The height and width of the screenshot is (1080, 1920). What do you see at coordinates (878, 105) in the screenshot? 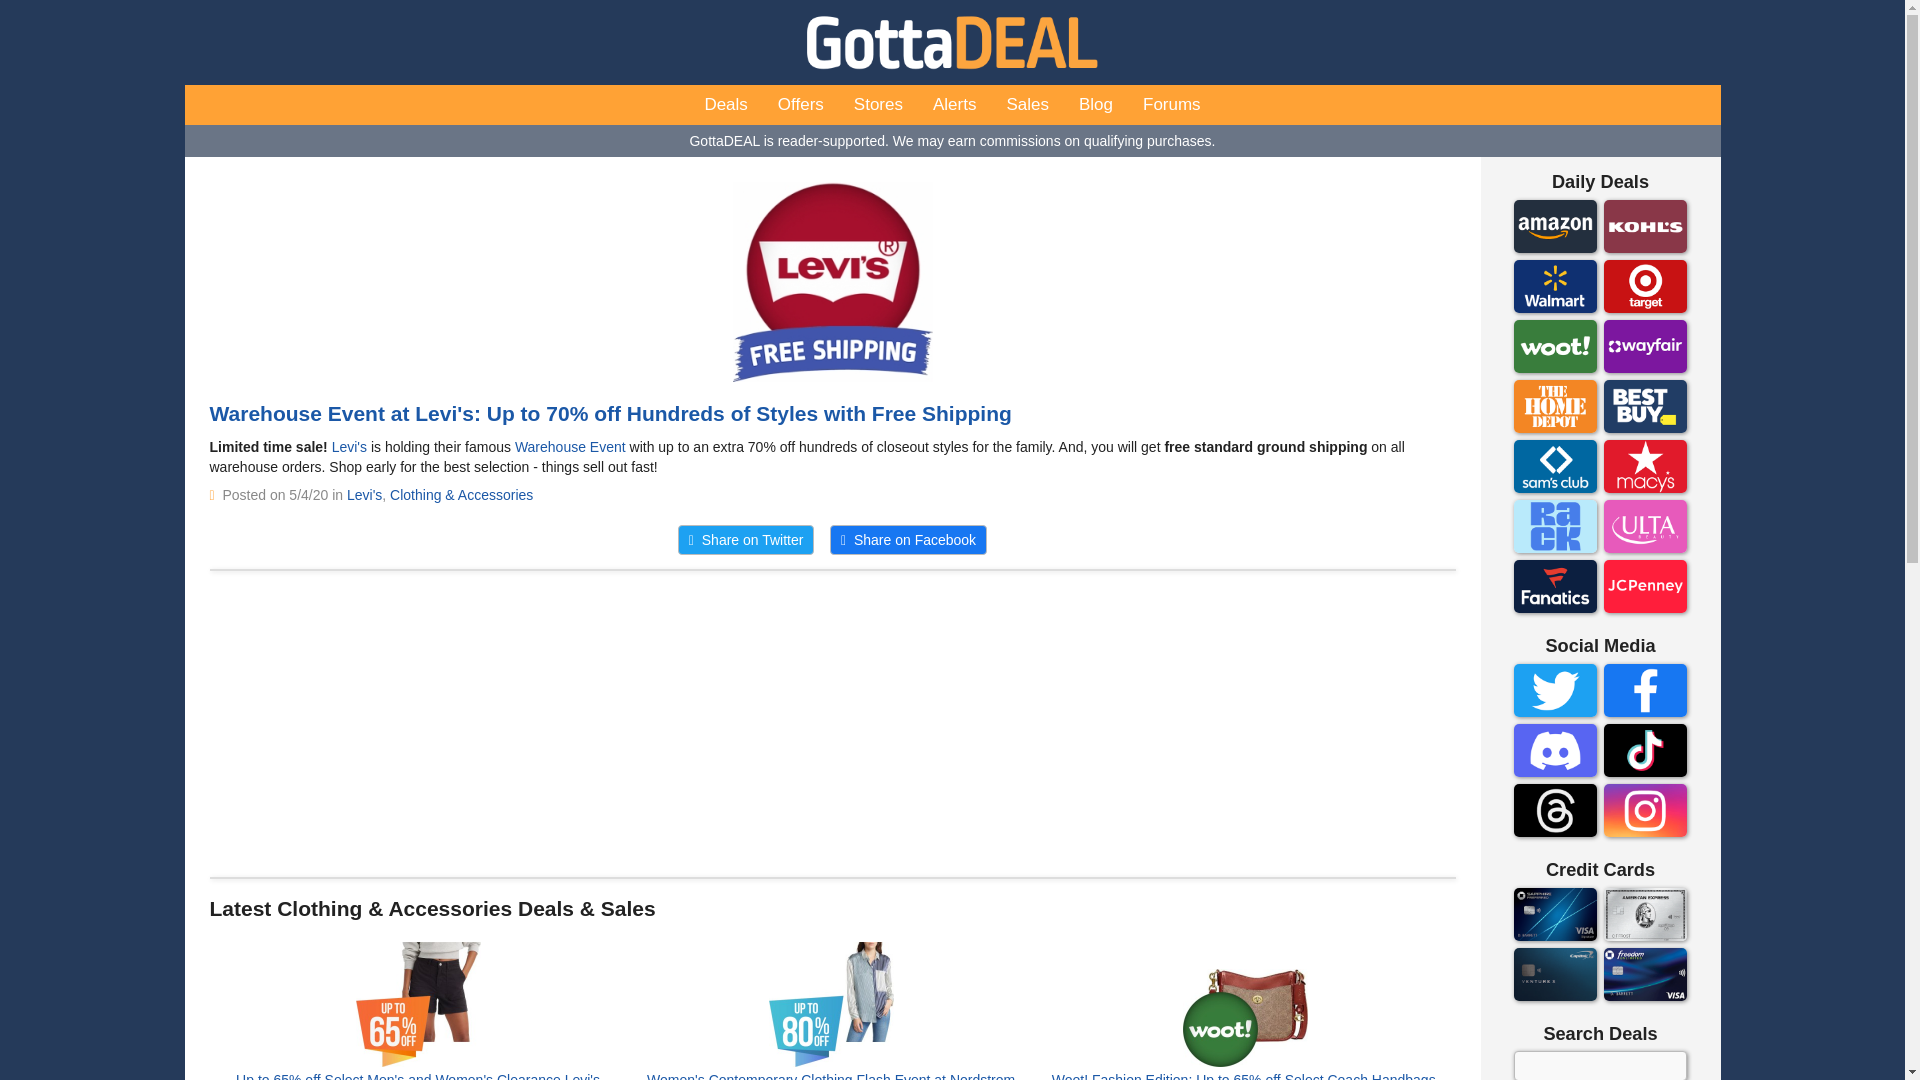
I see `Stores` at bounding box center [878, 105].